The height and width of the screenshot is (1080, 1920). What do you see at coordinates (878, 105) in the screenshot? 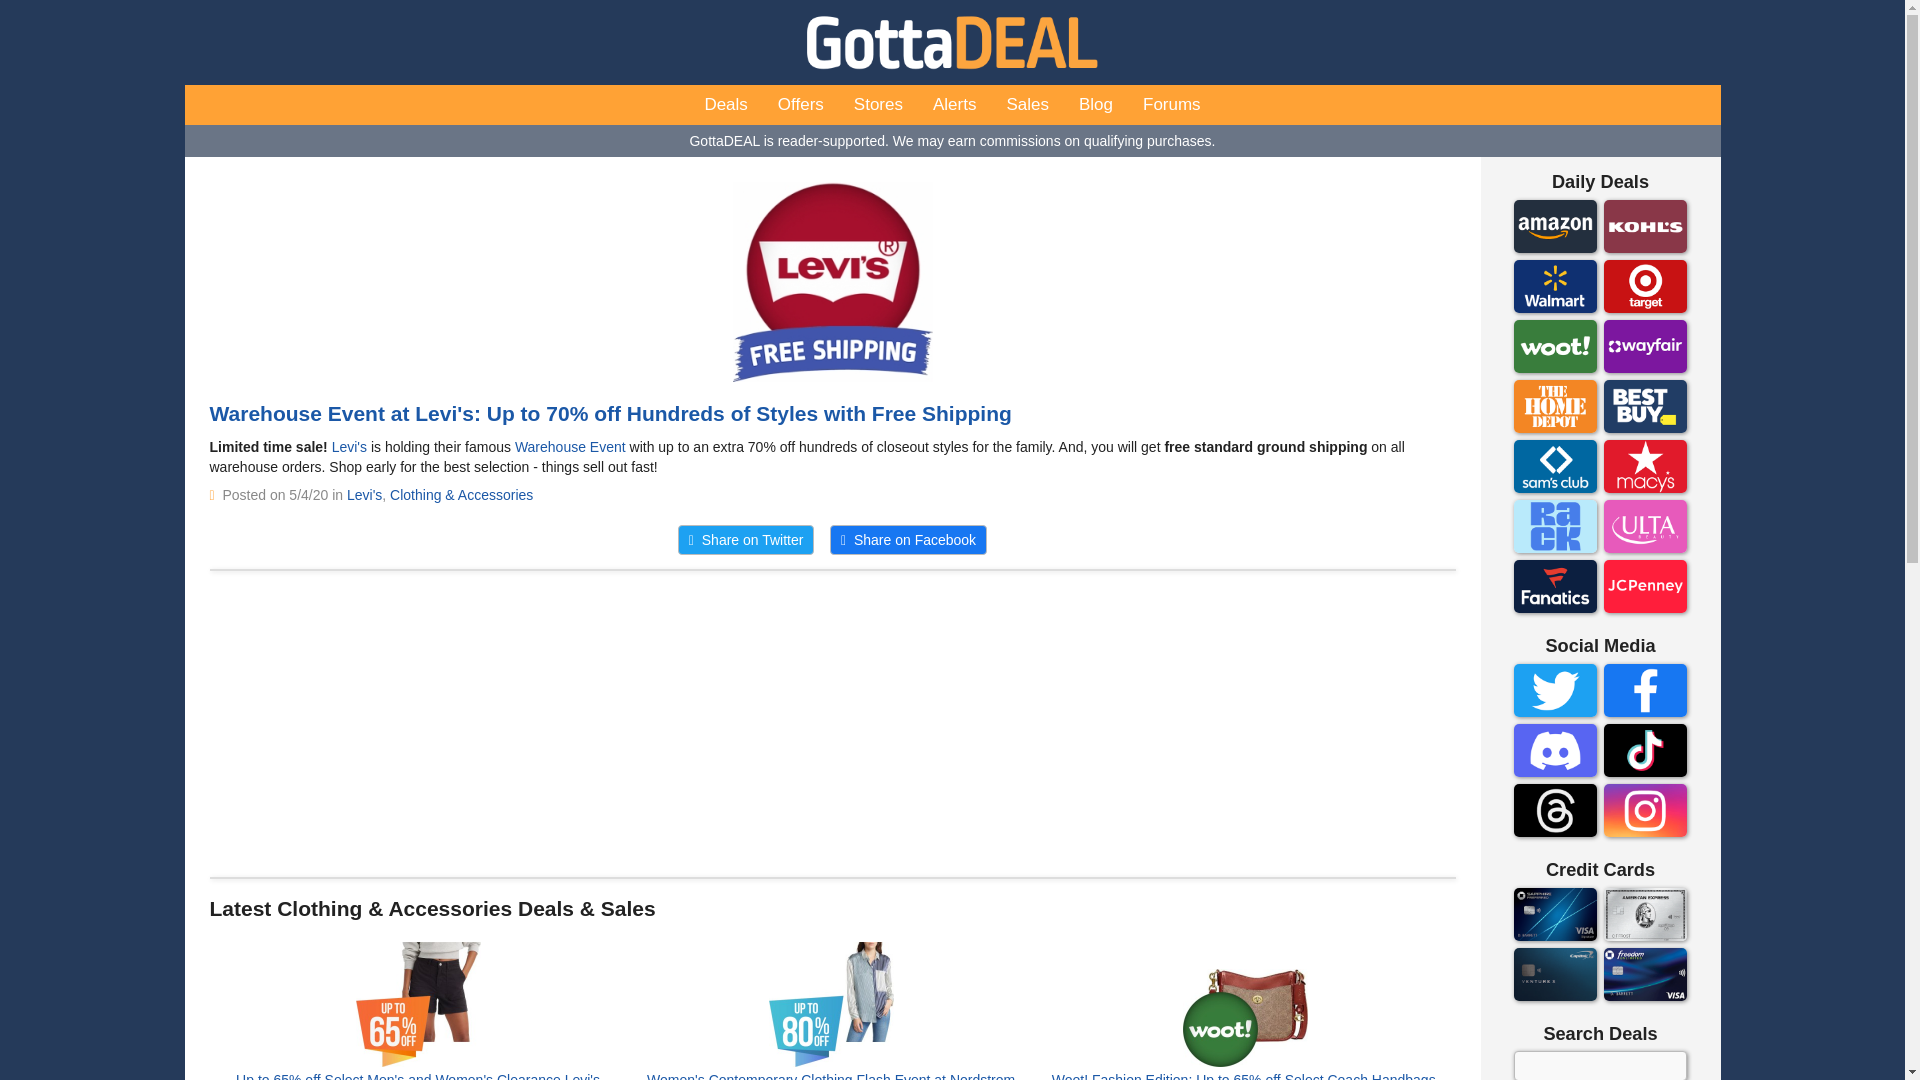
I see `Stores` at bounding box center [878, 105].